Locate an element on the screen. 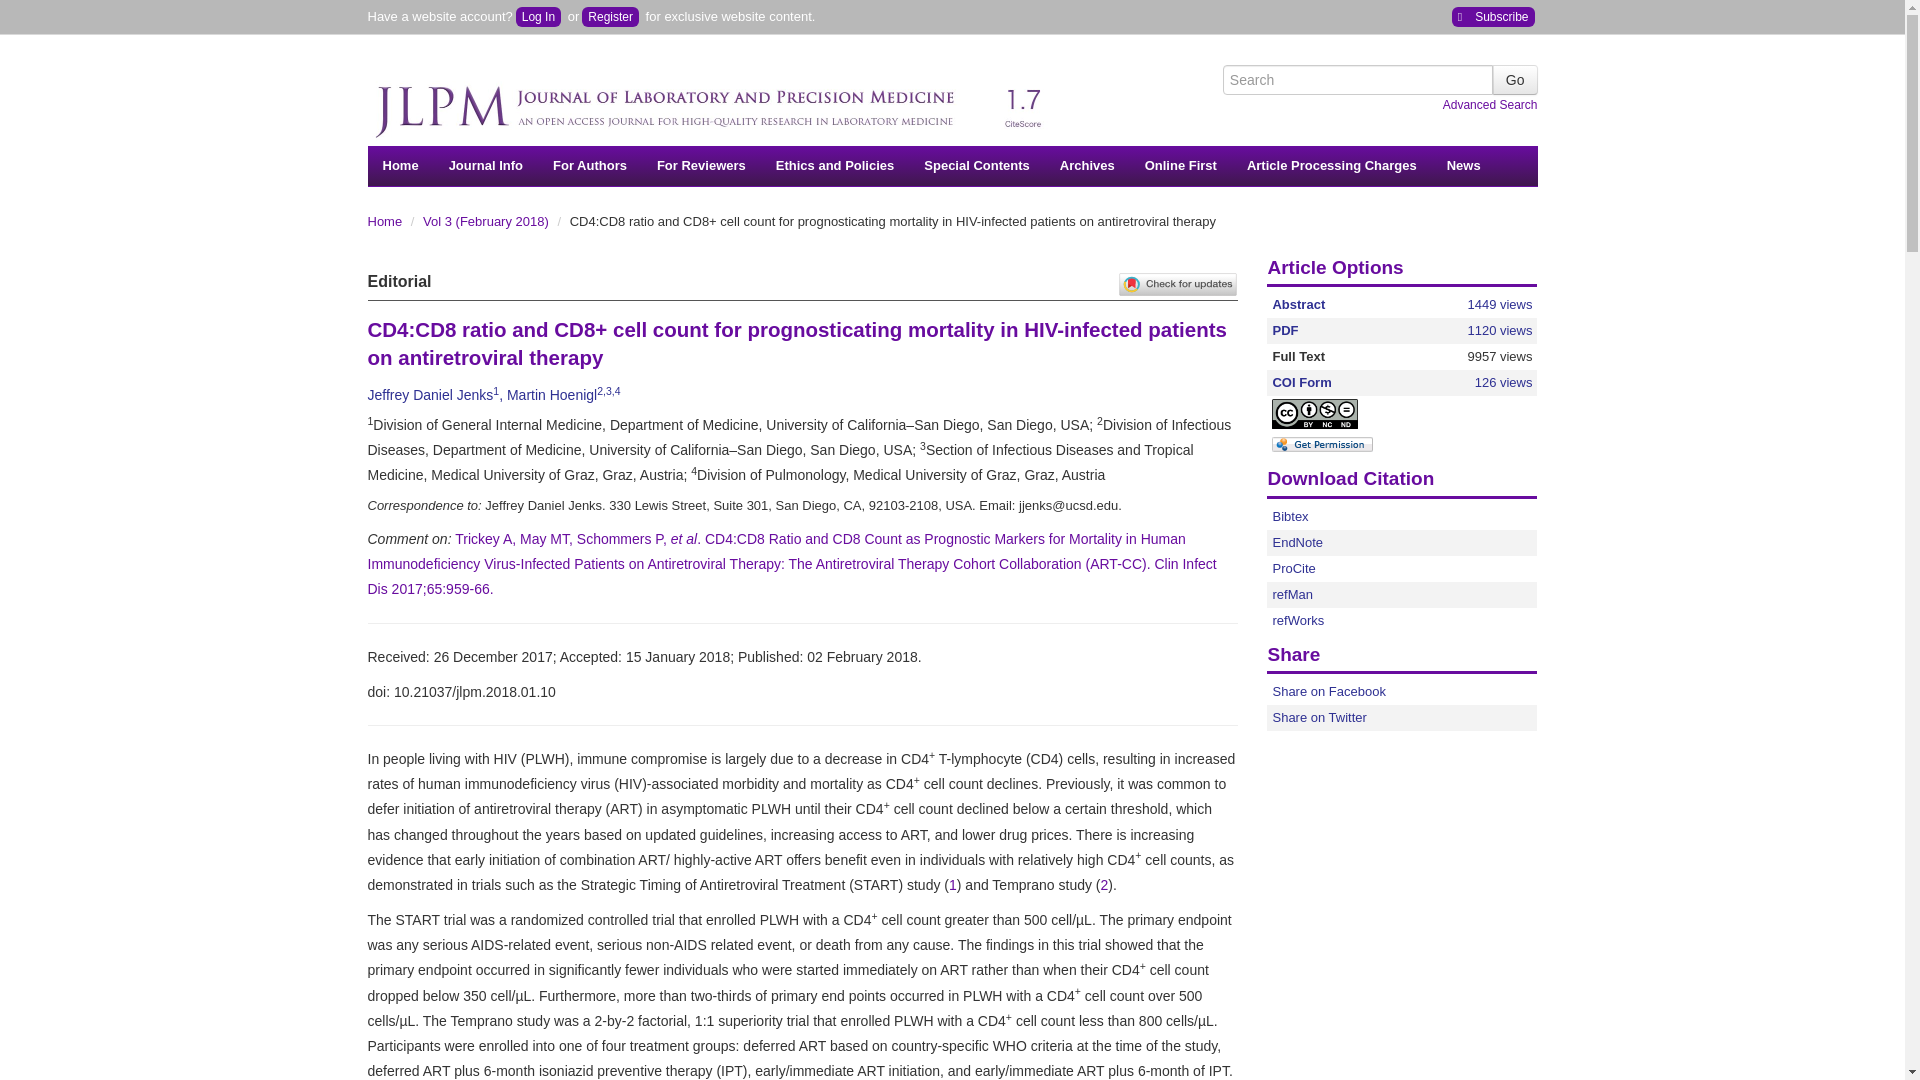  For Reviewers is located at coordinates (700, 165).